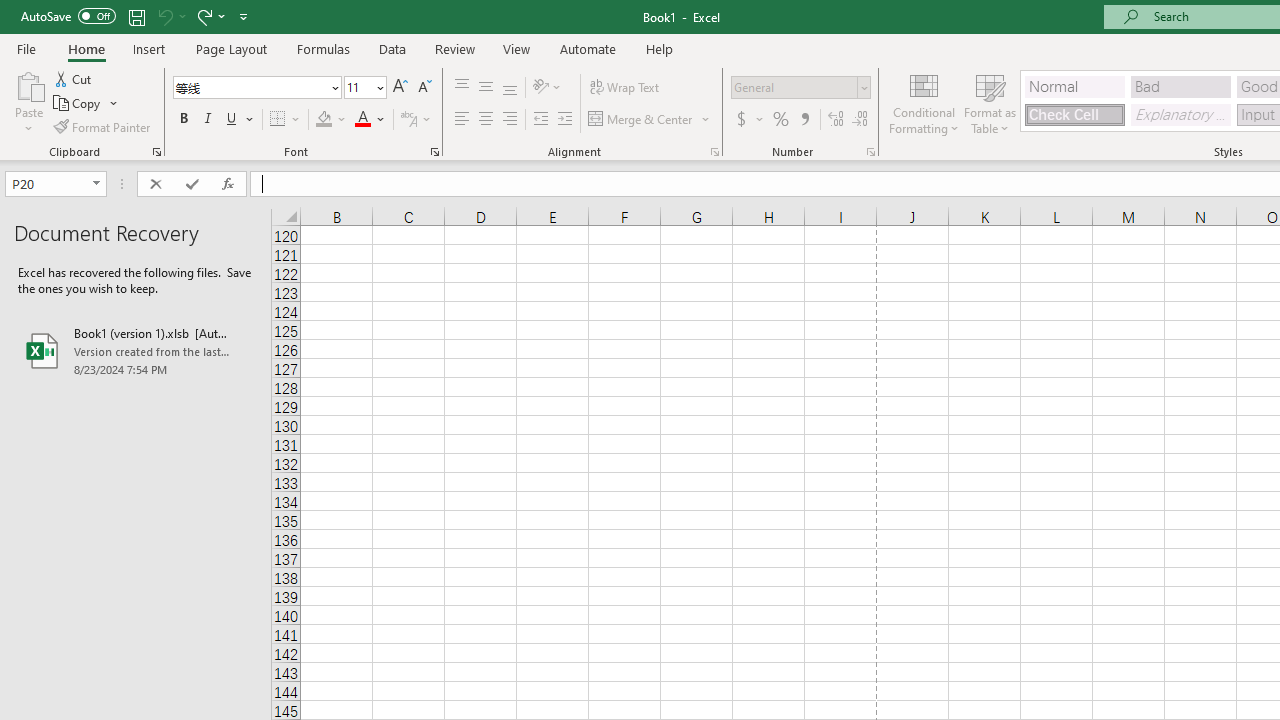 The image size is (1280, 720). I want to click on Borders, so click(286, 120).